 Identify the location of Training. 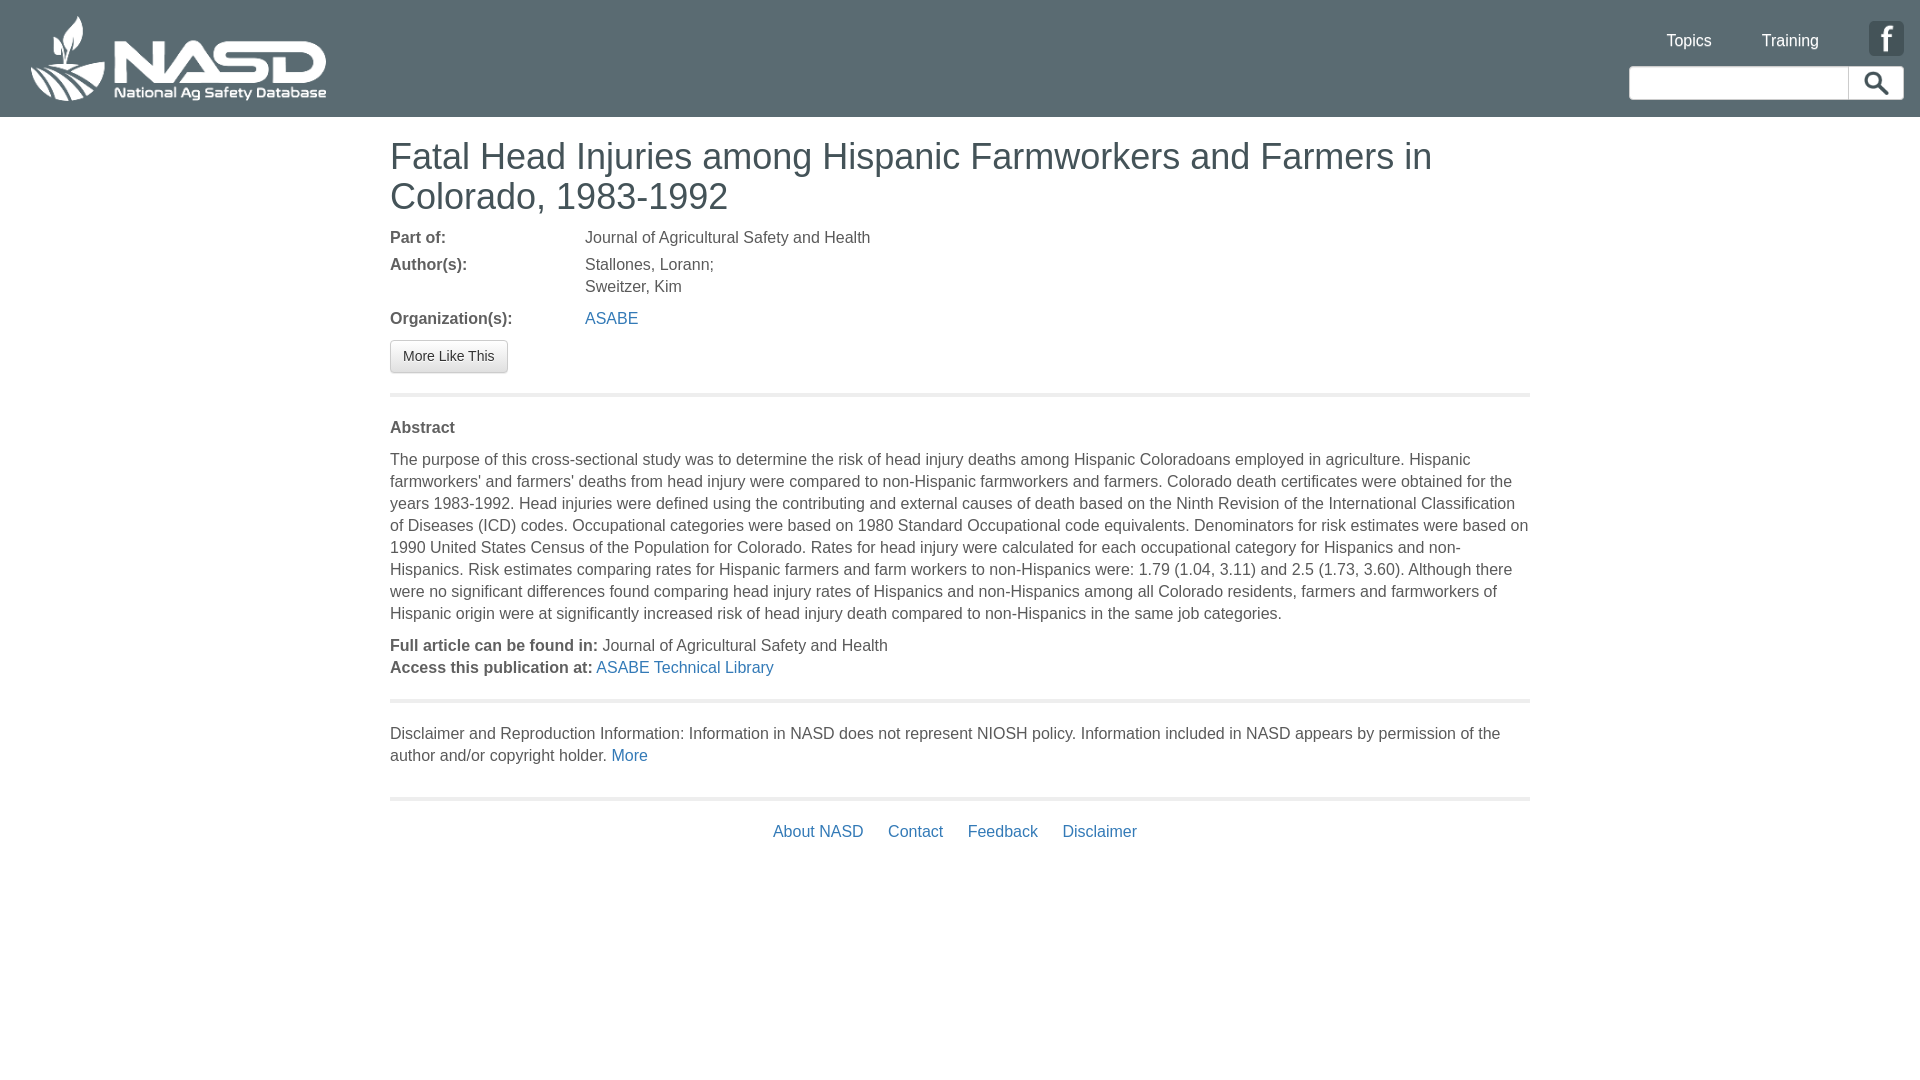
(1790, 28).